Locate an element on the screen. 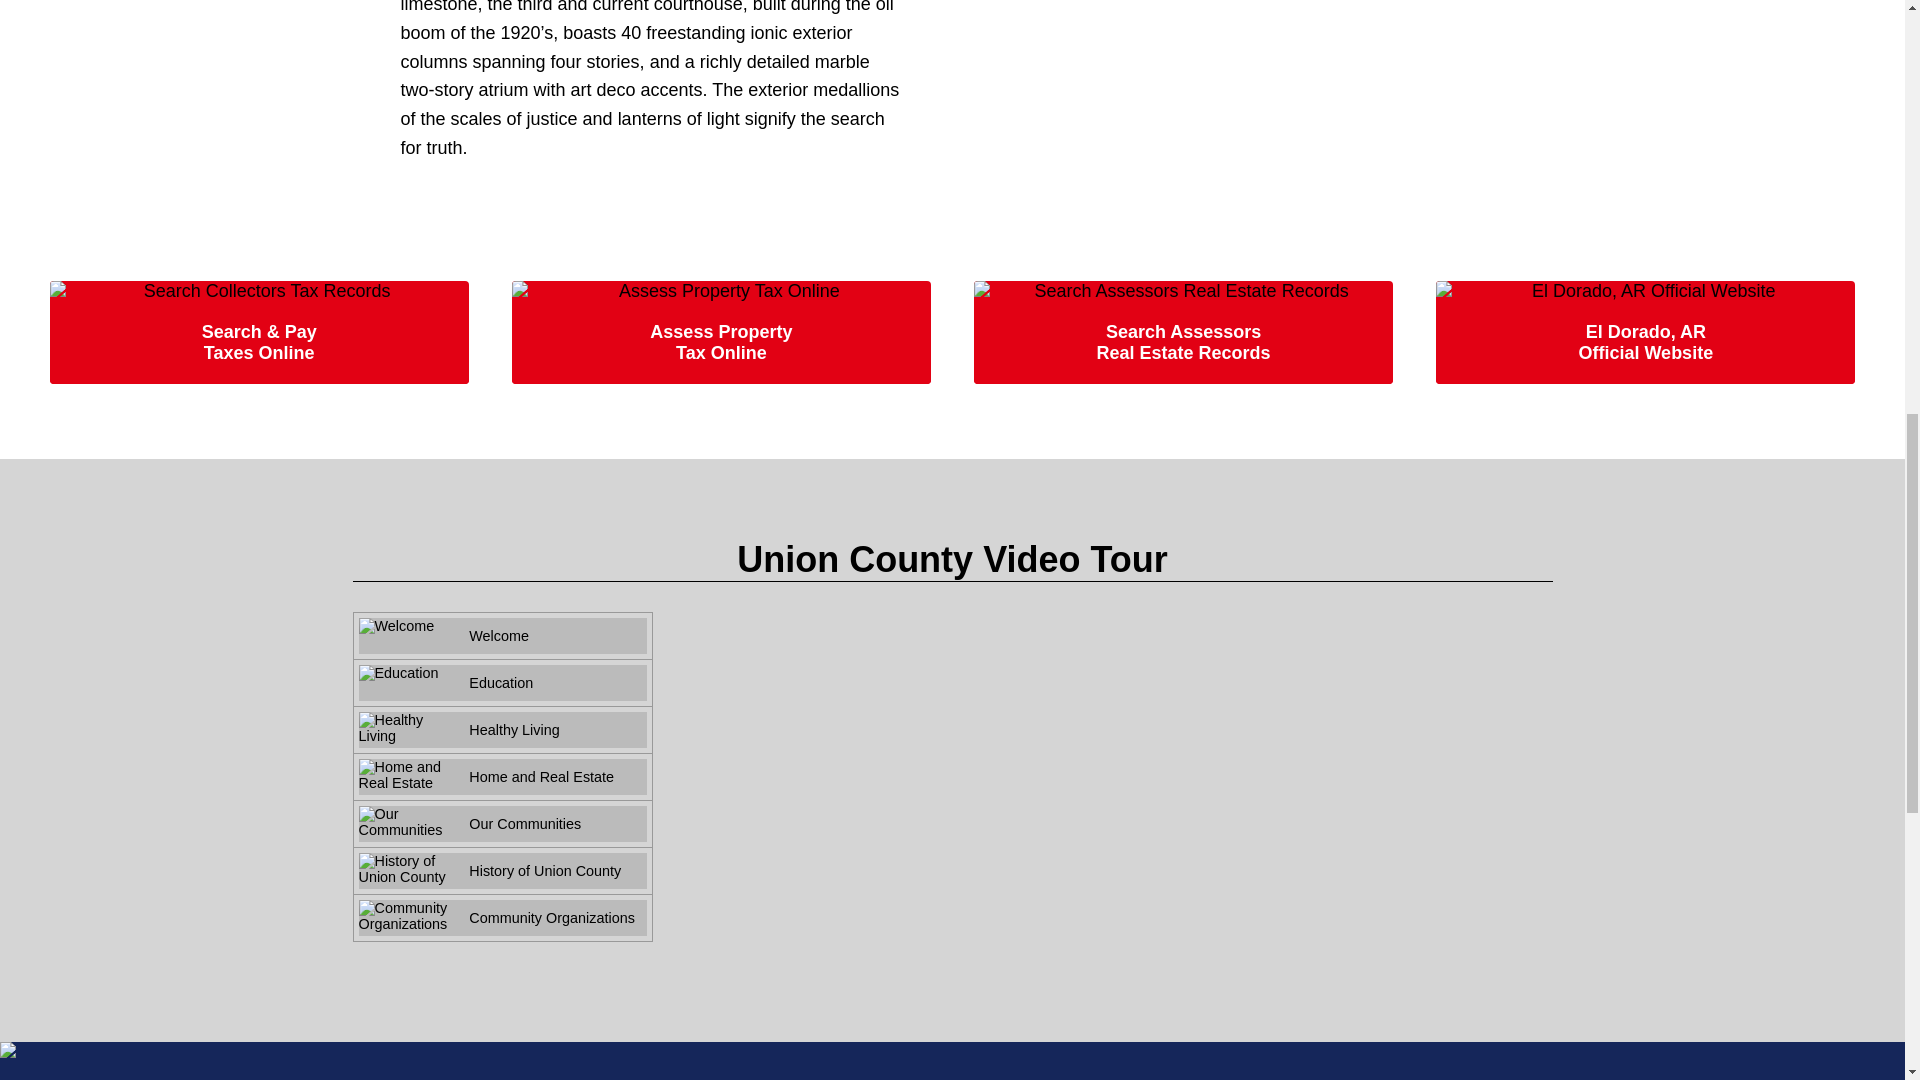 Image resolution: width=1920 pixels, height=1080 pixels. Education is located at coordinates (501, 682).